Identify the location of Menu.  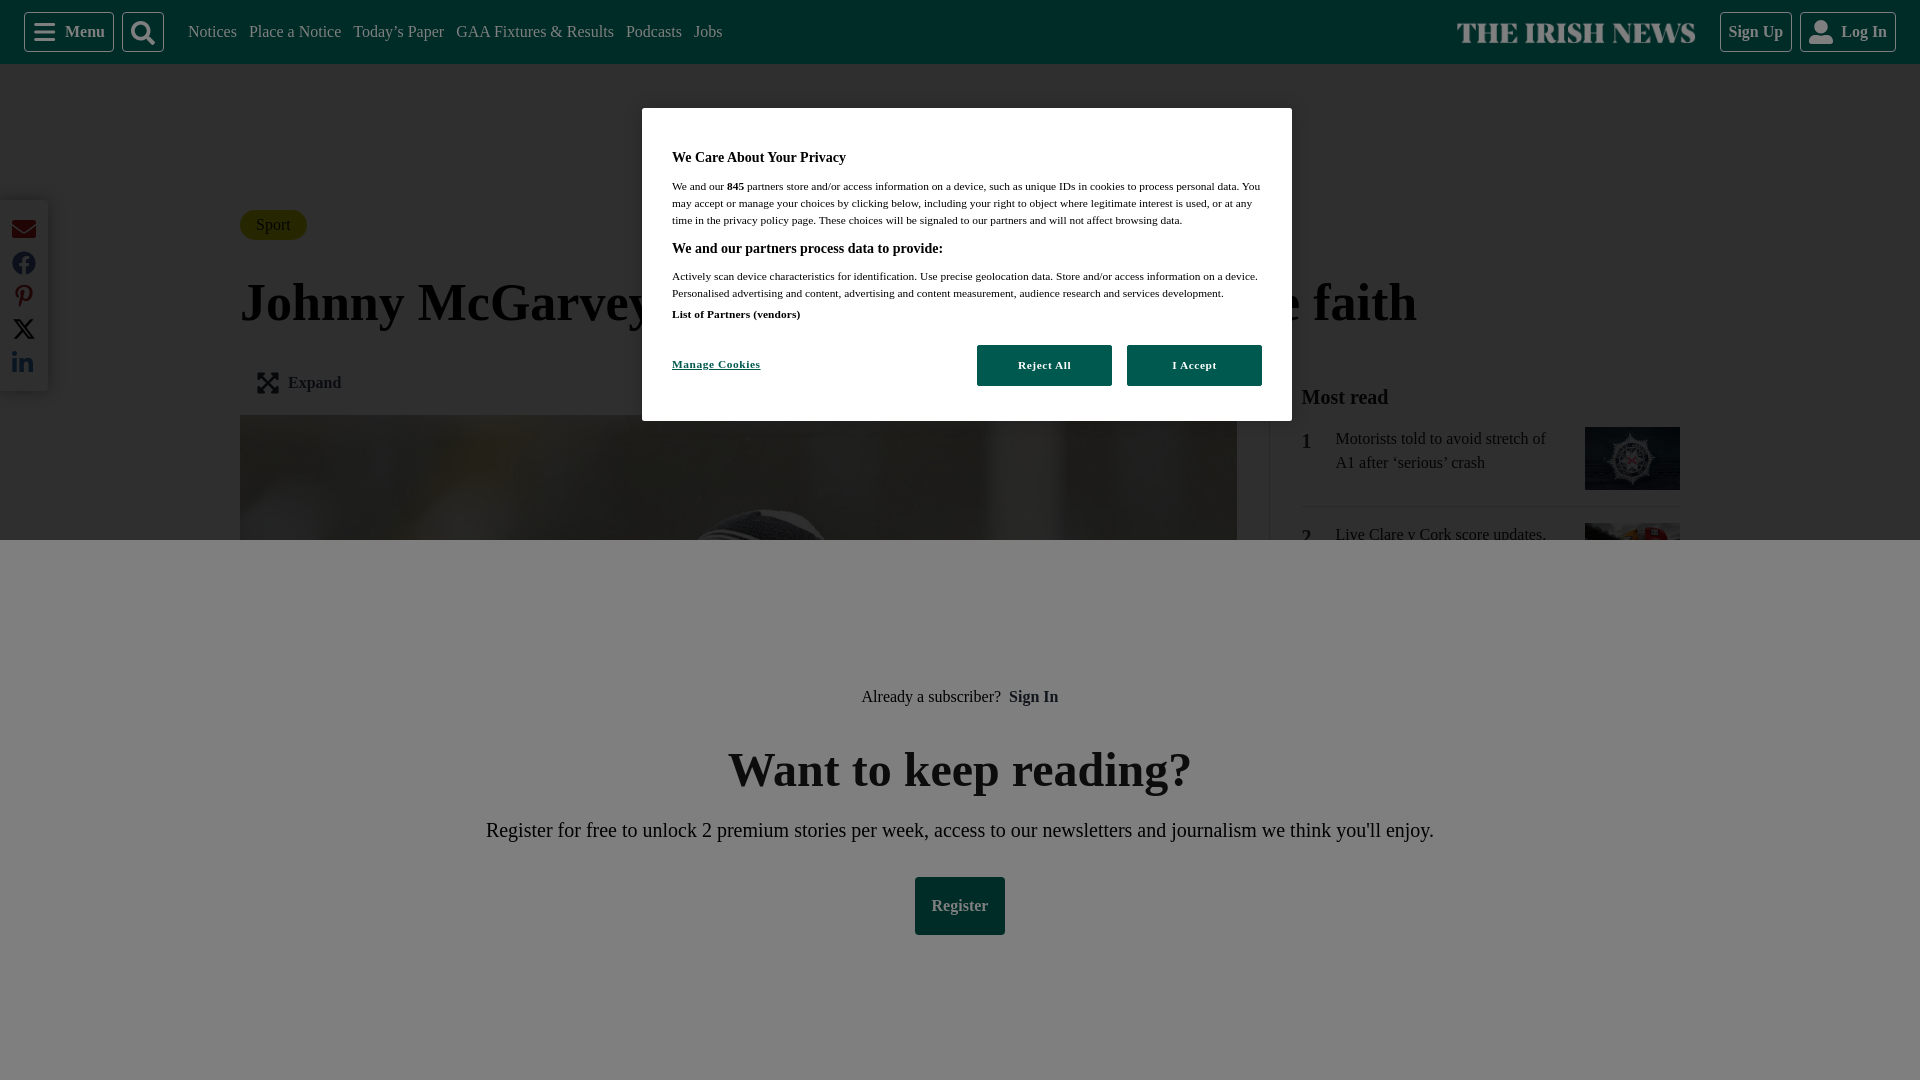
(707, 32).